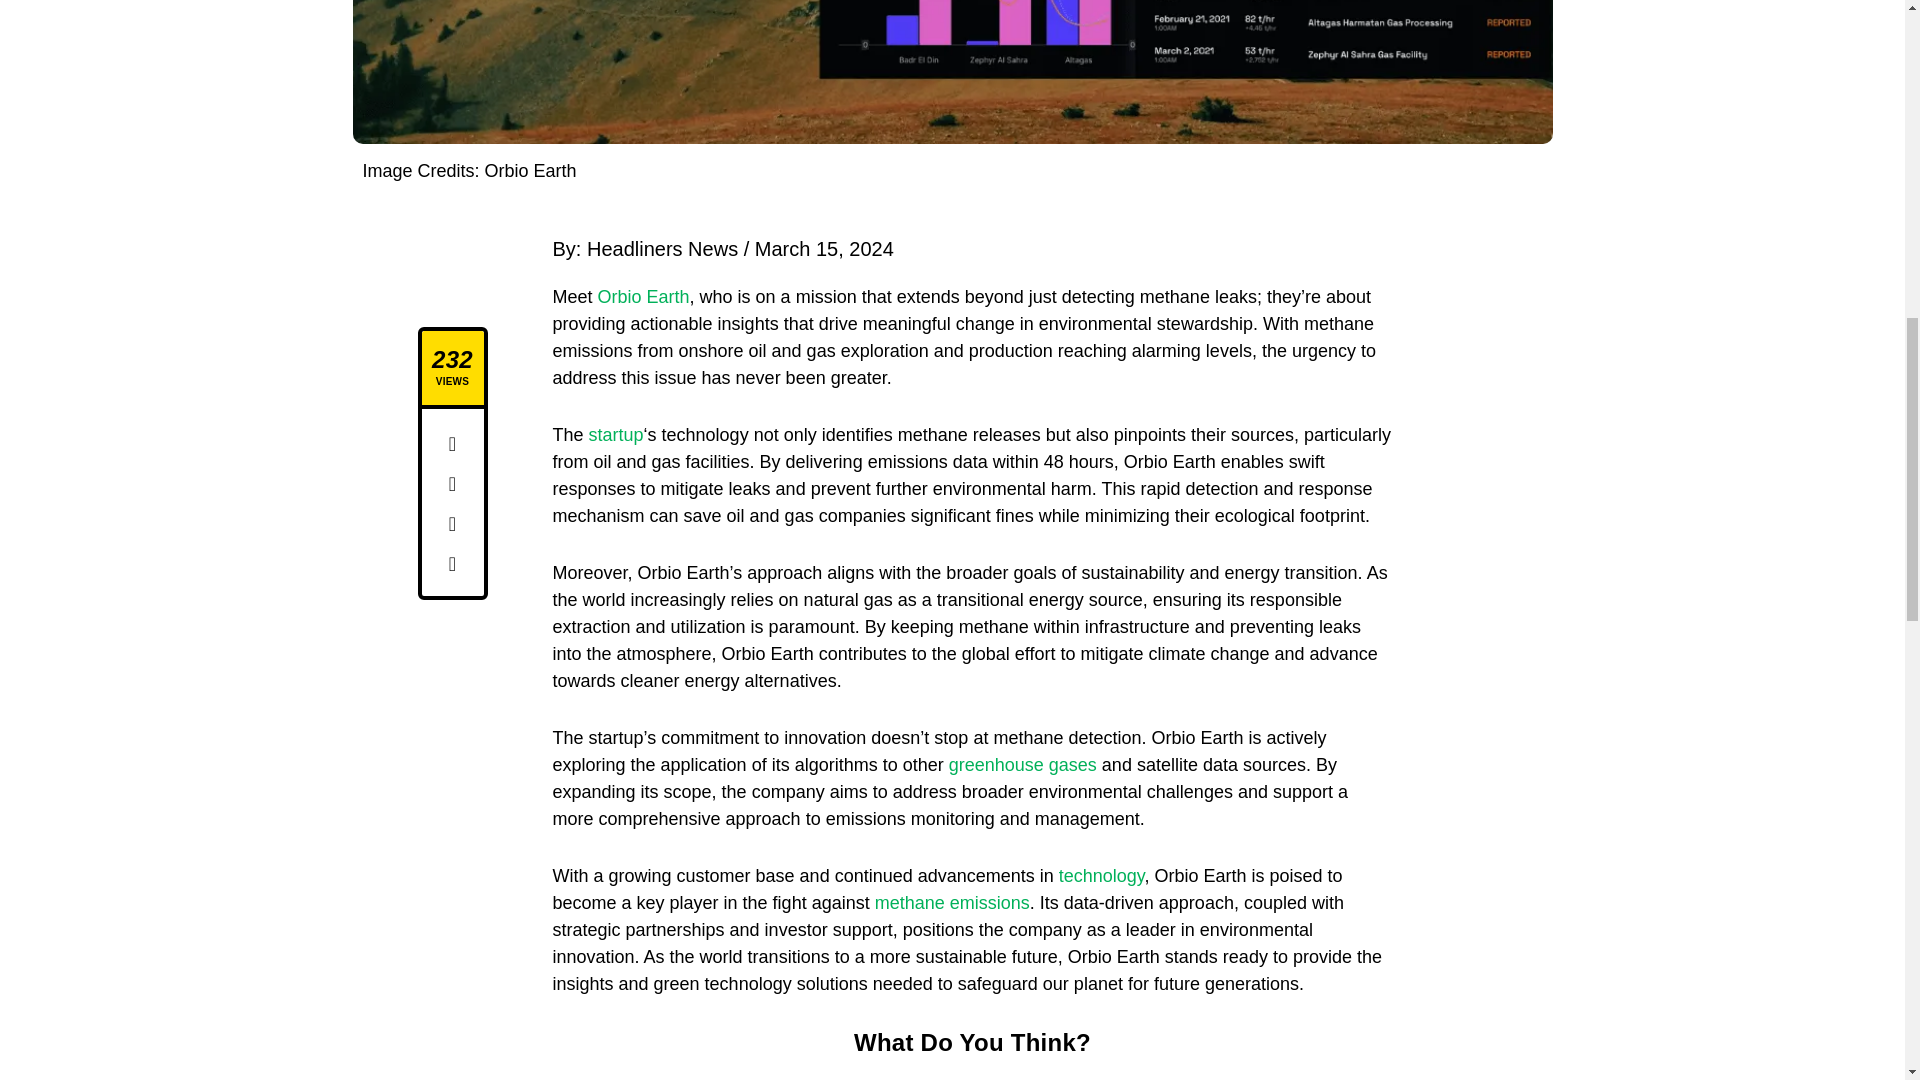 Image resolution: width=1920 pixels, height=1080 pixels. Describe the element at coordinates (1022, 764) in the screenshot. I see `greenhouse gases` at that location.